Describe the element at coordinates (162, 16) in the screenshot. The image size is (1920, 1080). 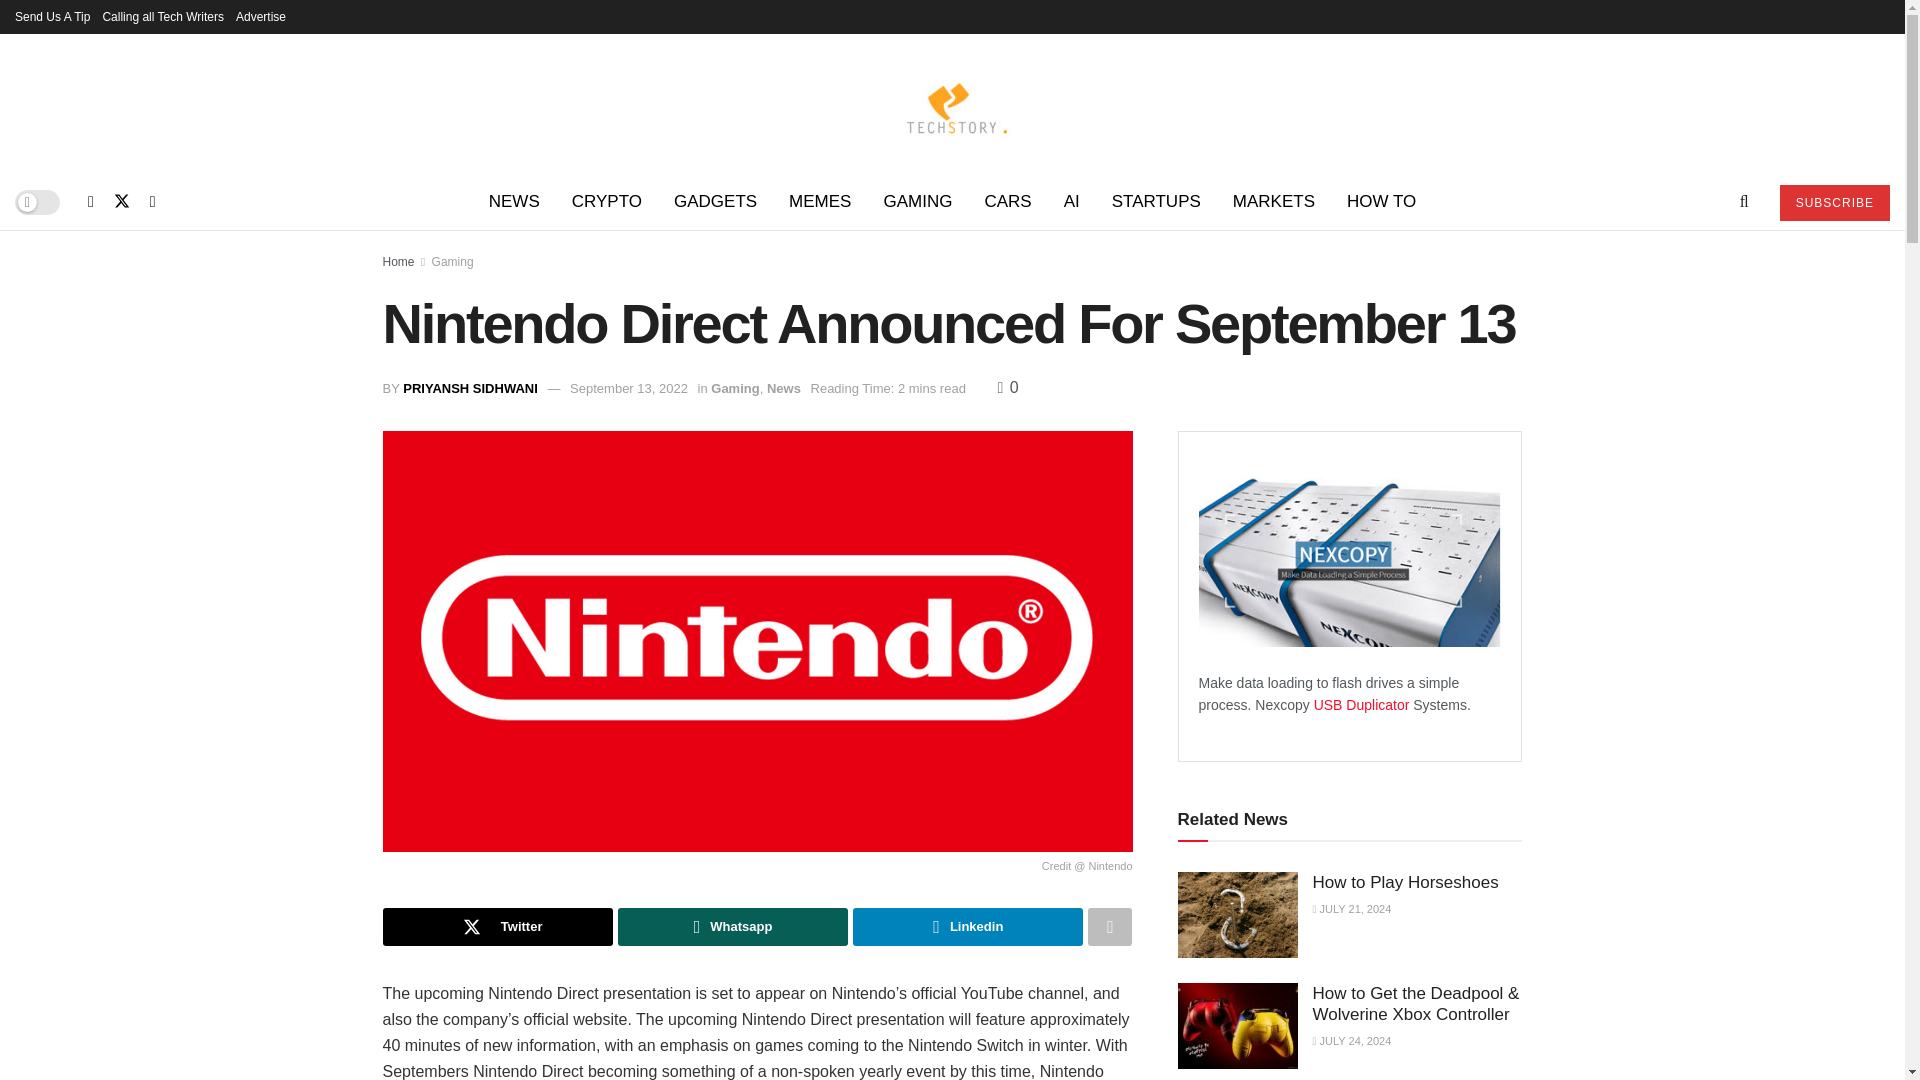
I see `Calling all Tech Writers` at that location.